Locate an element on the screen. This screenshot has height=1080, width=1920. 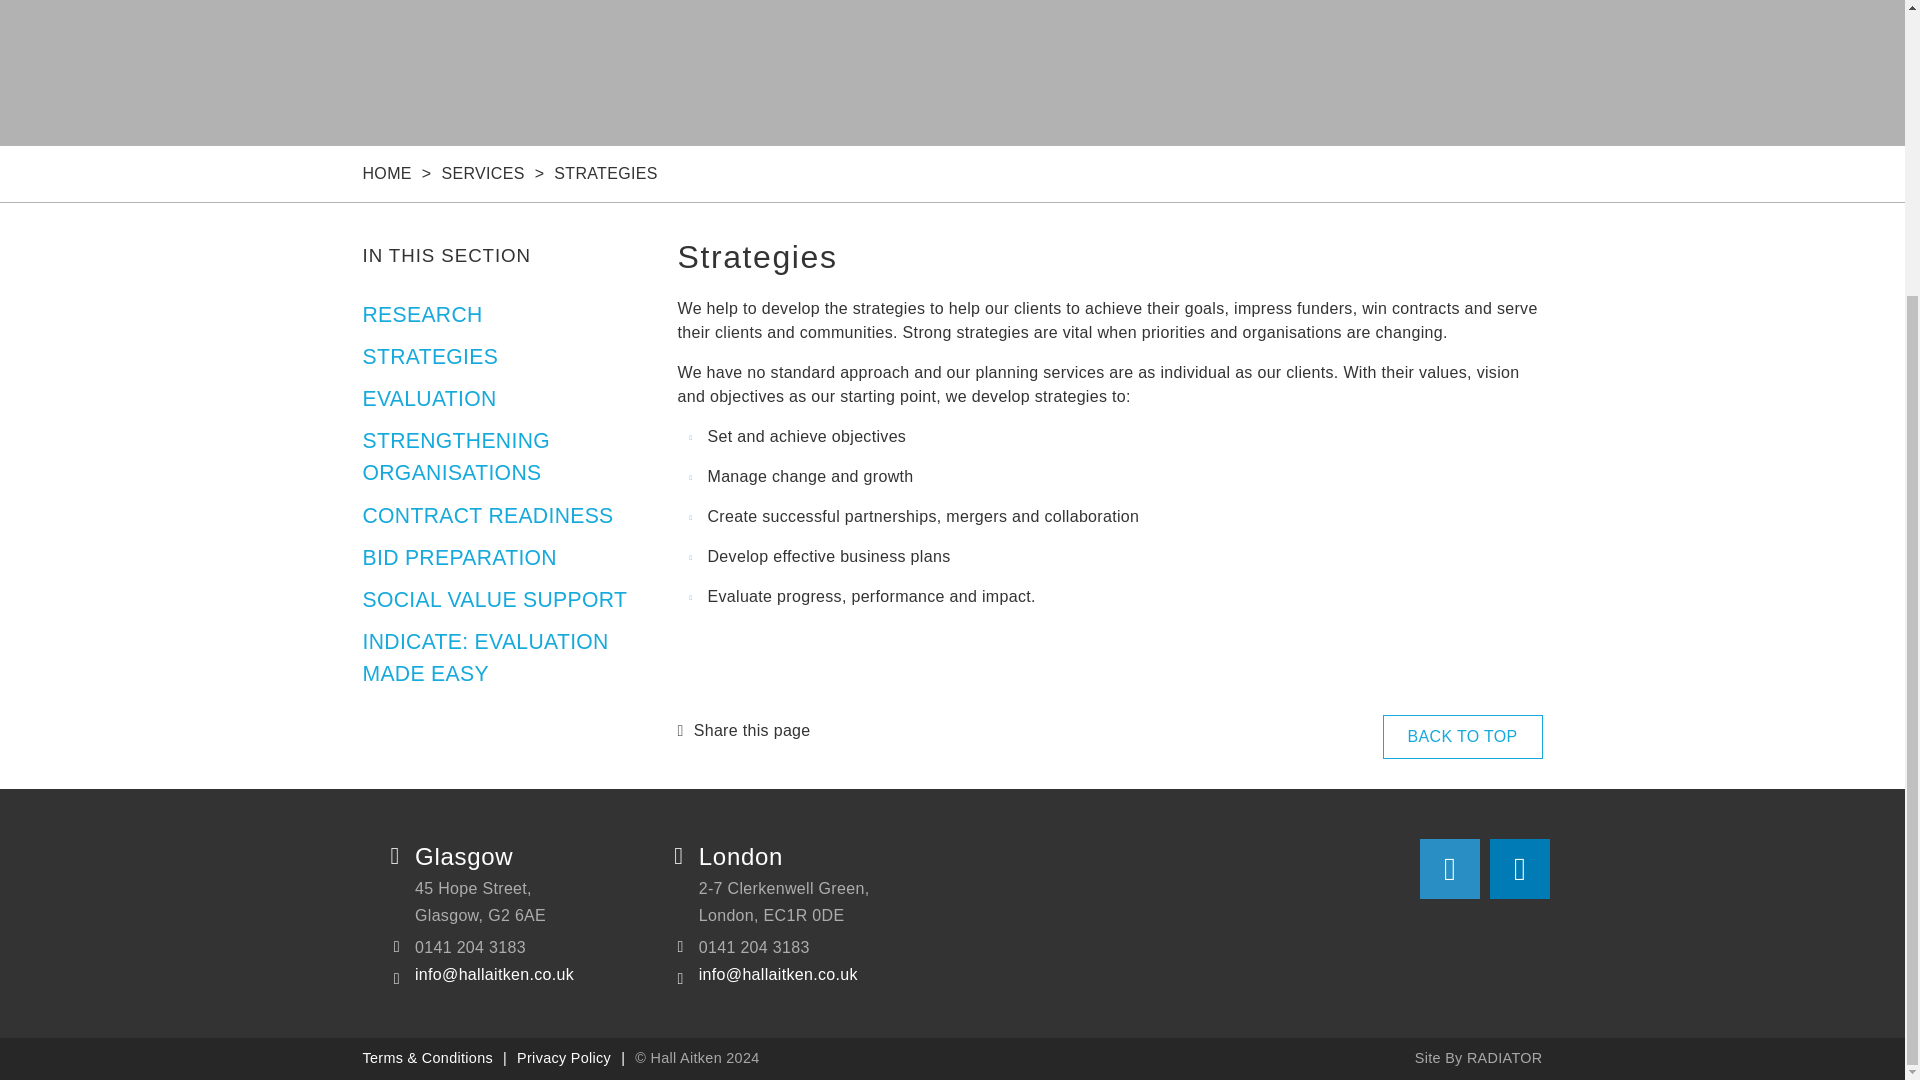
INDICATE: EVALUATION MADE EASY is located at coordinates (485, 656).